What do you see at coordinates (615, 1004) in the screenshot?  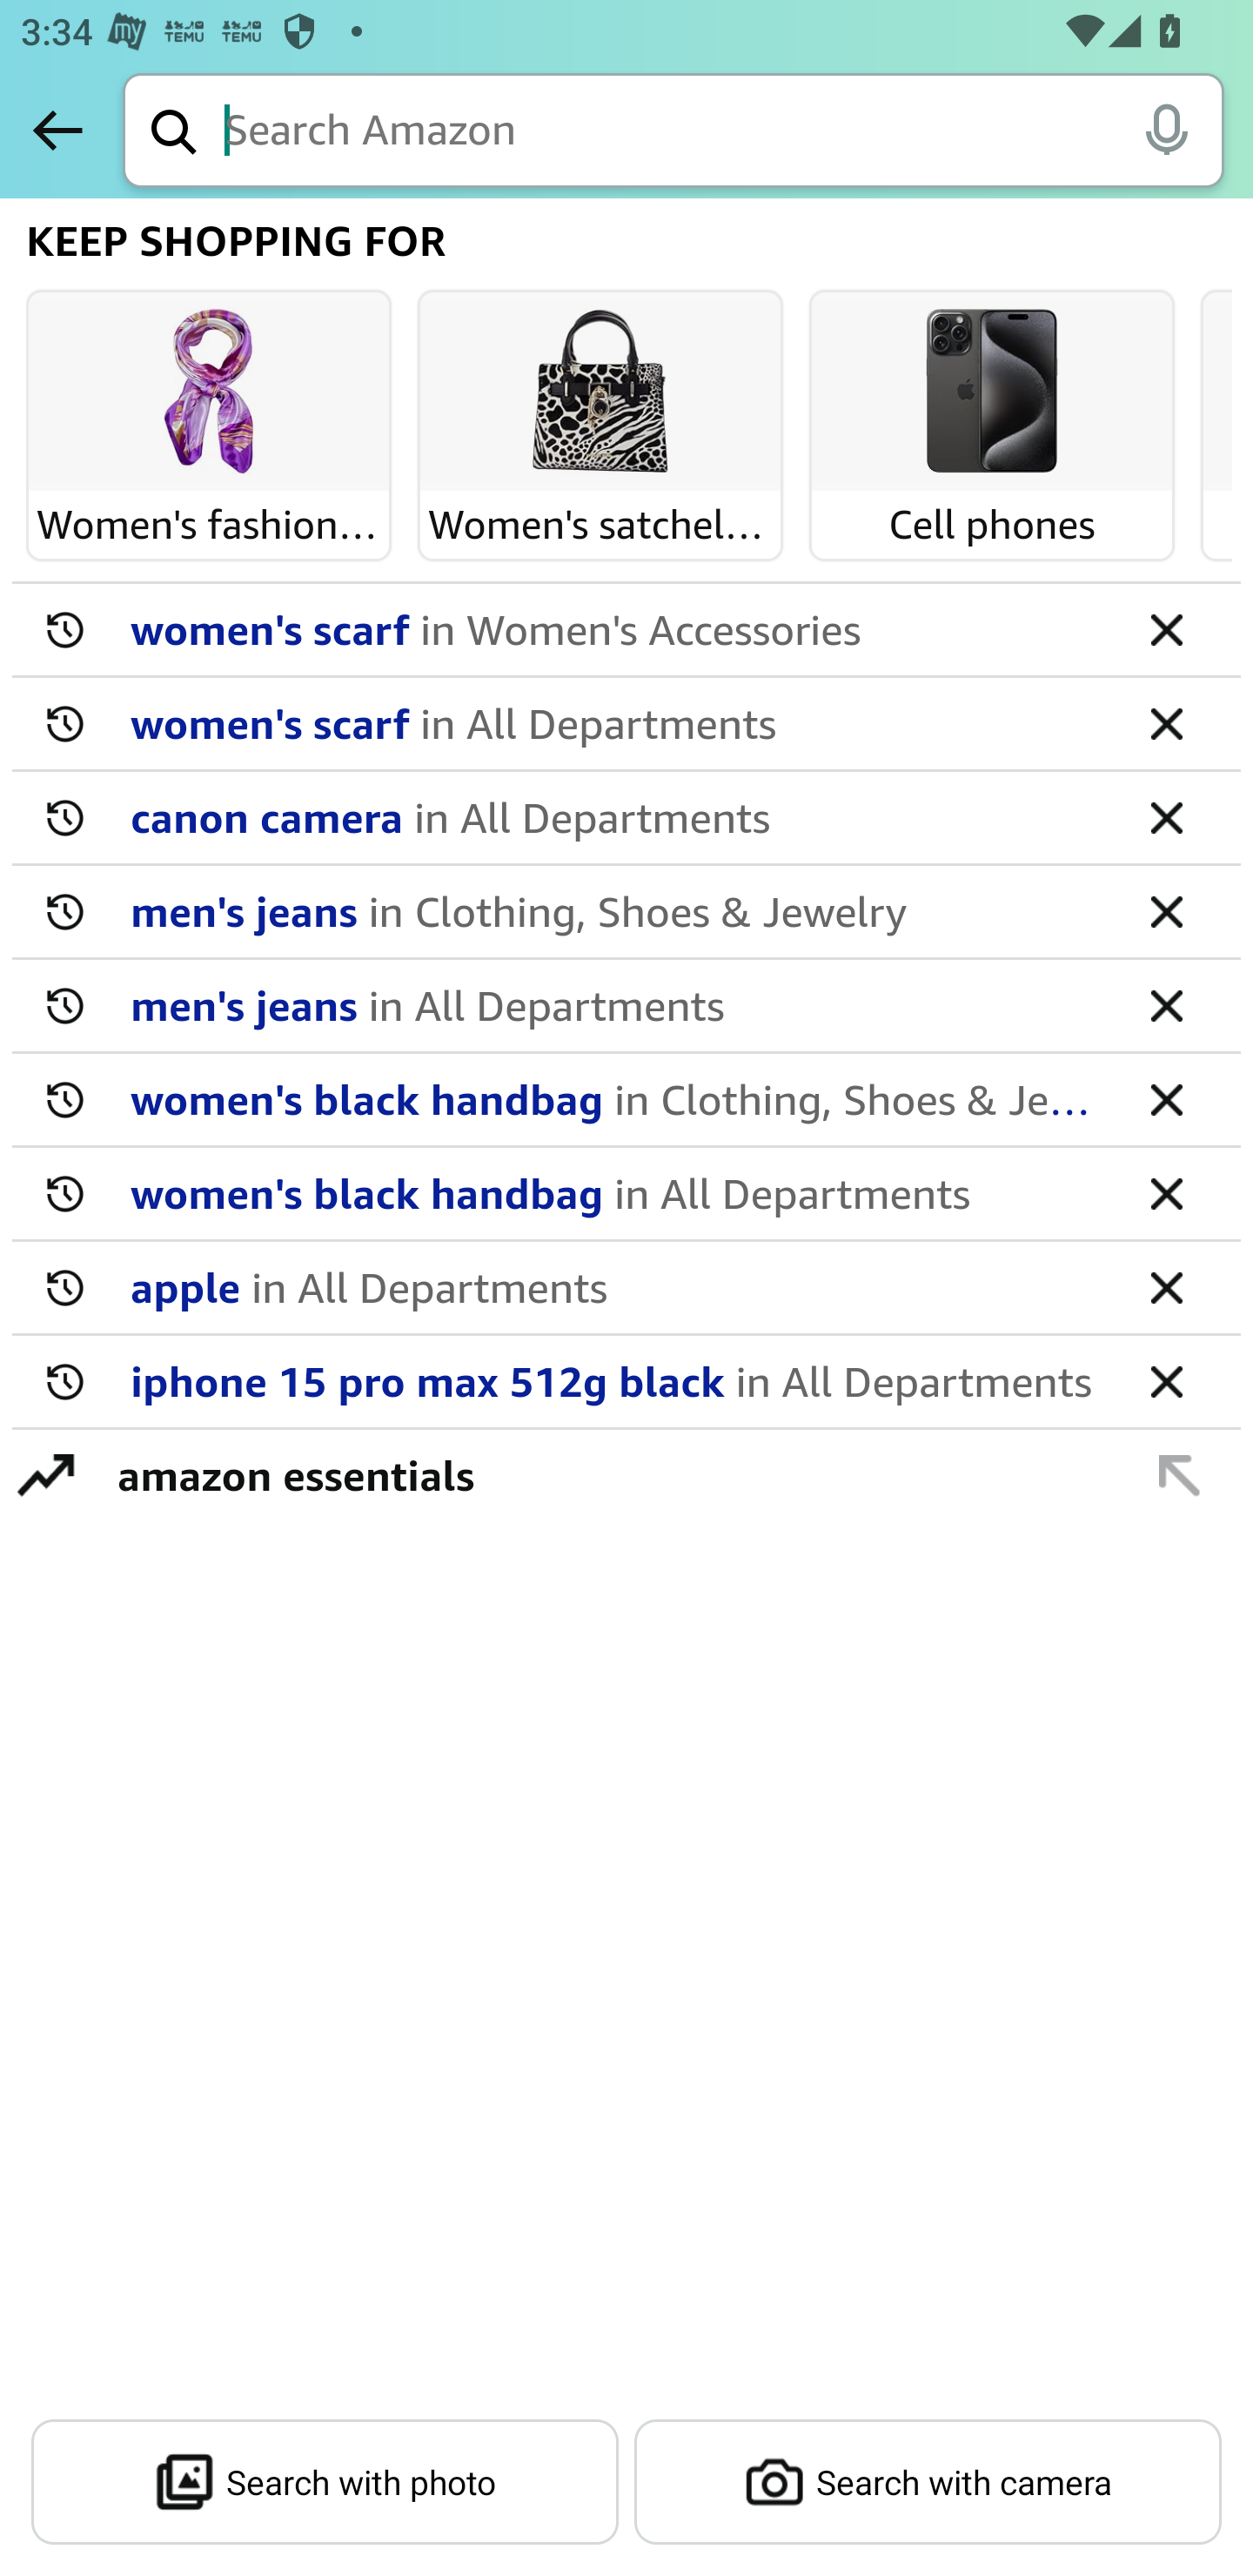 I see `men's jeans` at bounding box center [615, 1004].